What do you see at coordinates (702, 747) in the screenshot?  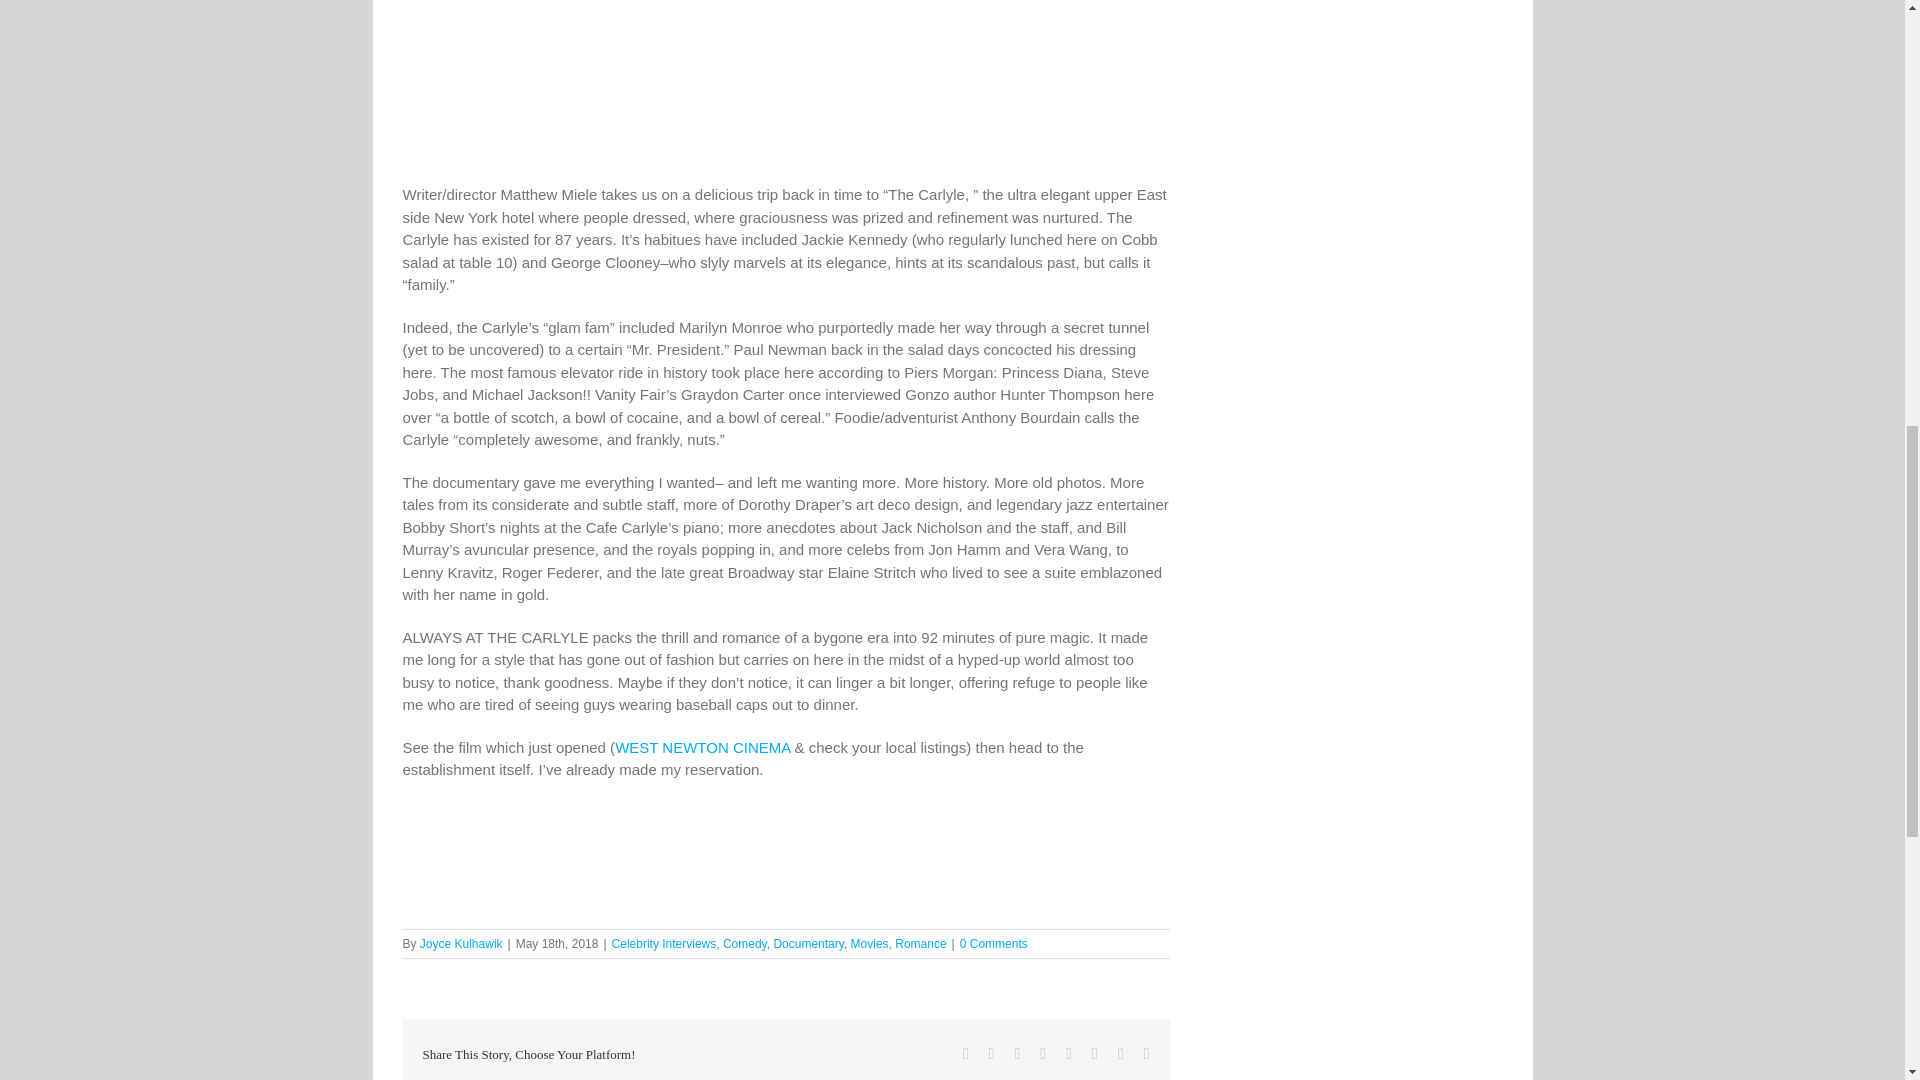 I see `WEST NEWTON CINEMA` at bounding box center [702, 747].